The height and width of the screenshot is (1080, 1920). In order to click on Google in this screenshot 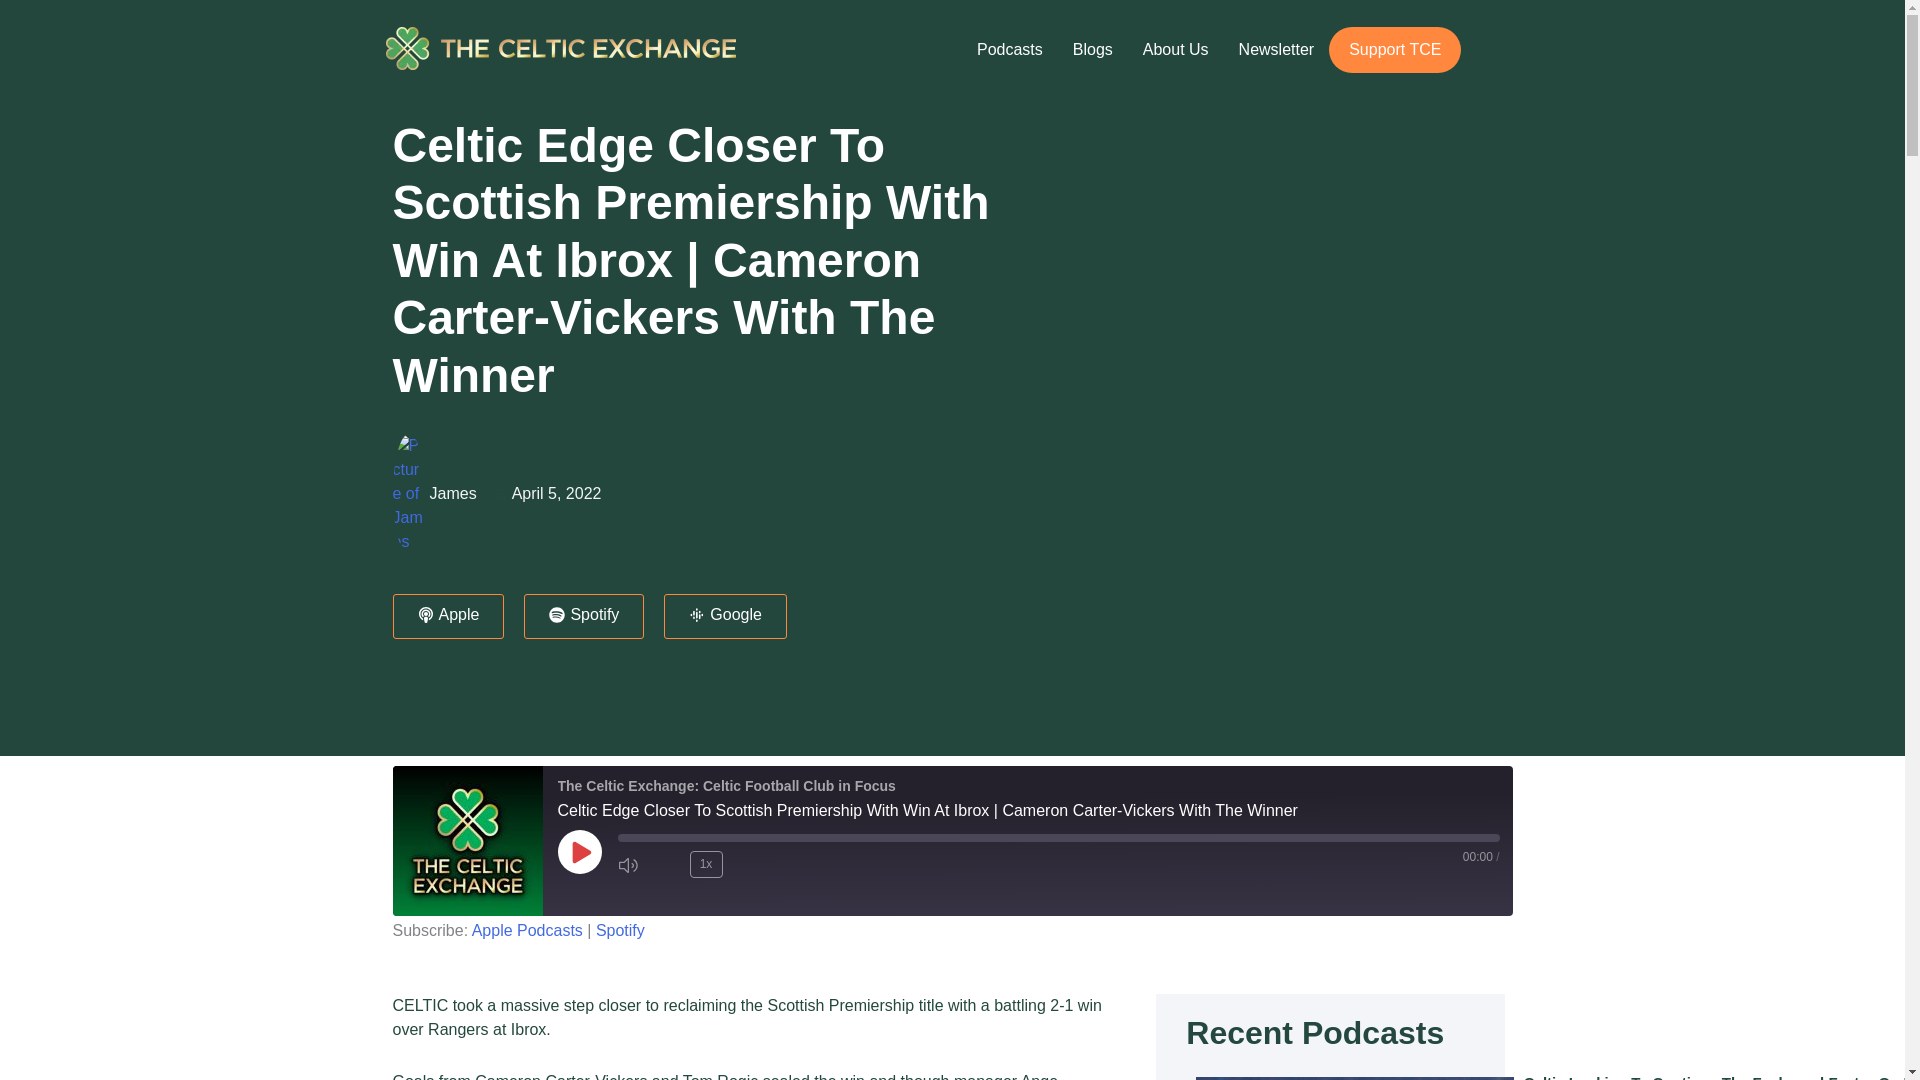, I will do `click(726, 616)`.